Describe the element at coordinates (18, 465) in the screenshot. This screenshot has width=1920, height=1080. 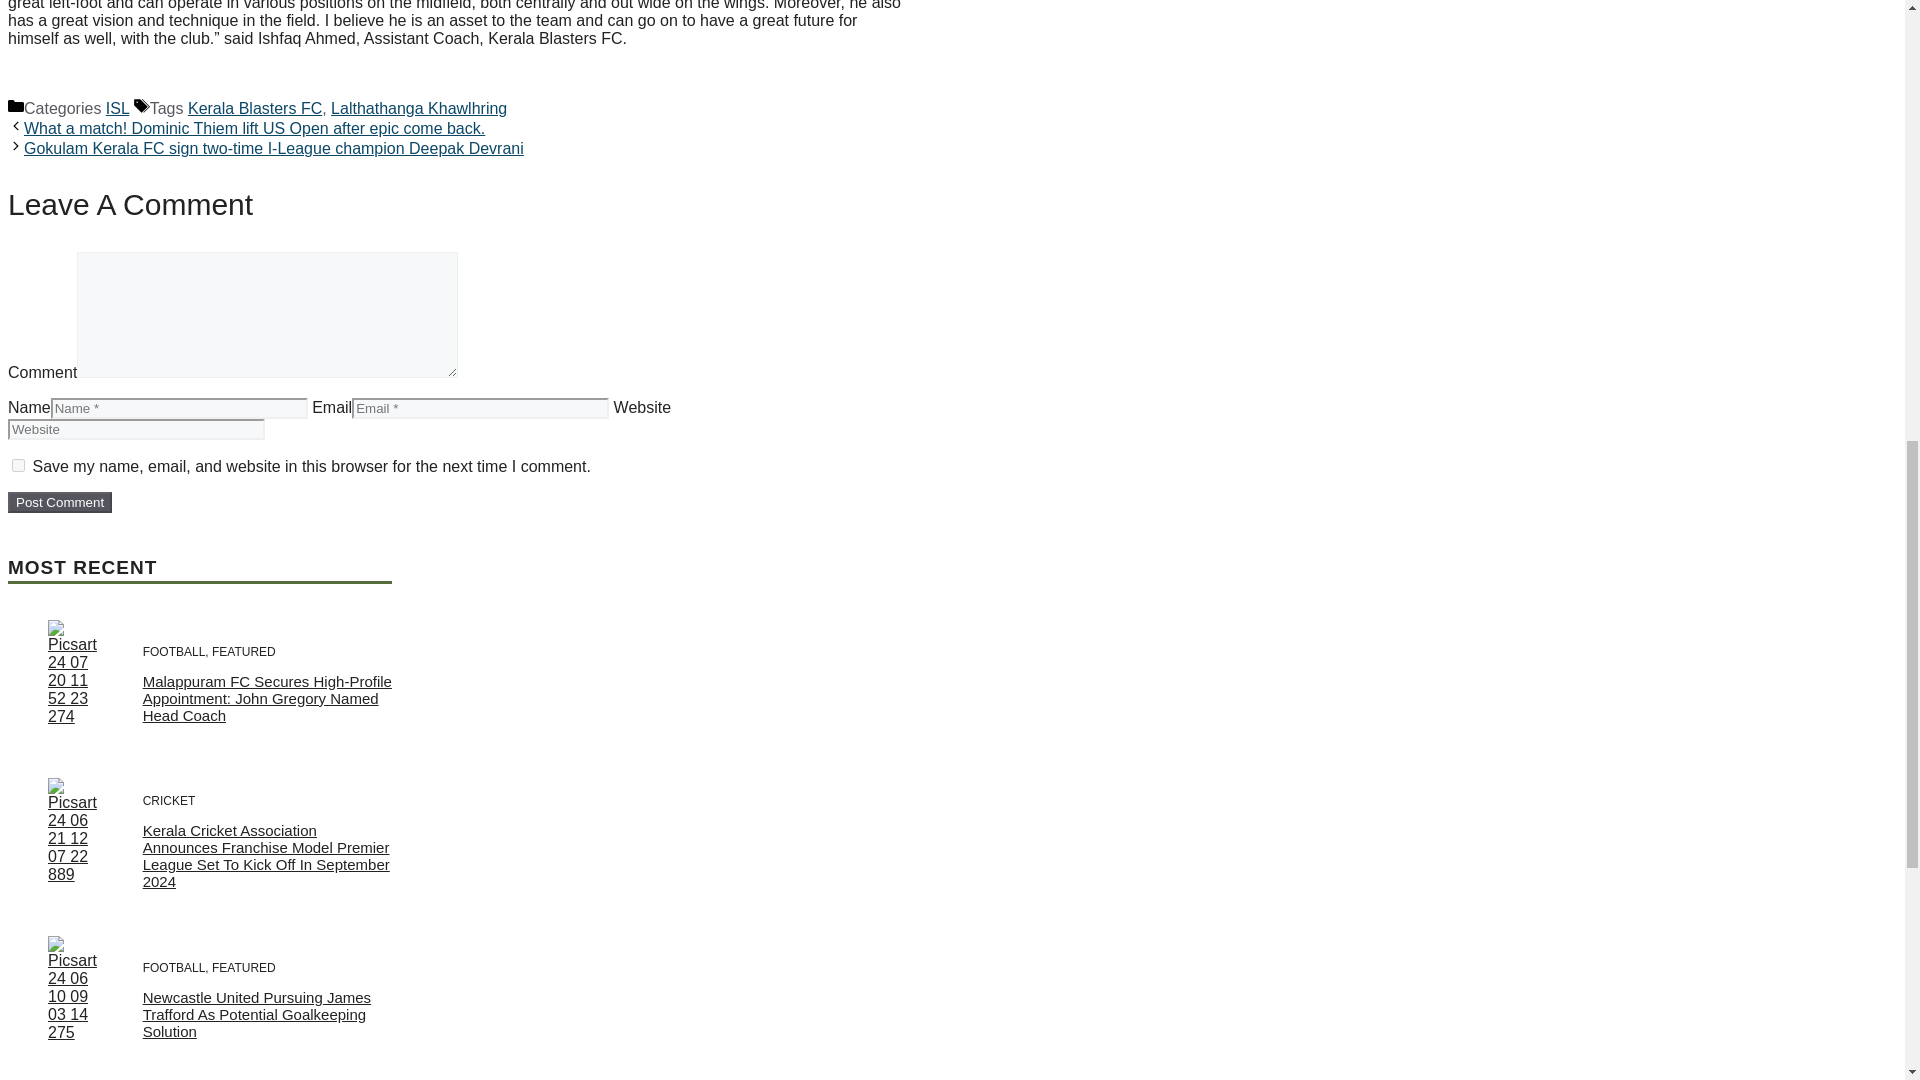
I see `yes` at that location.